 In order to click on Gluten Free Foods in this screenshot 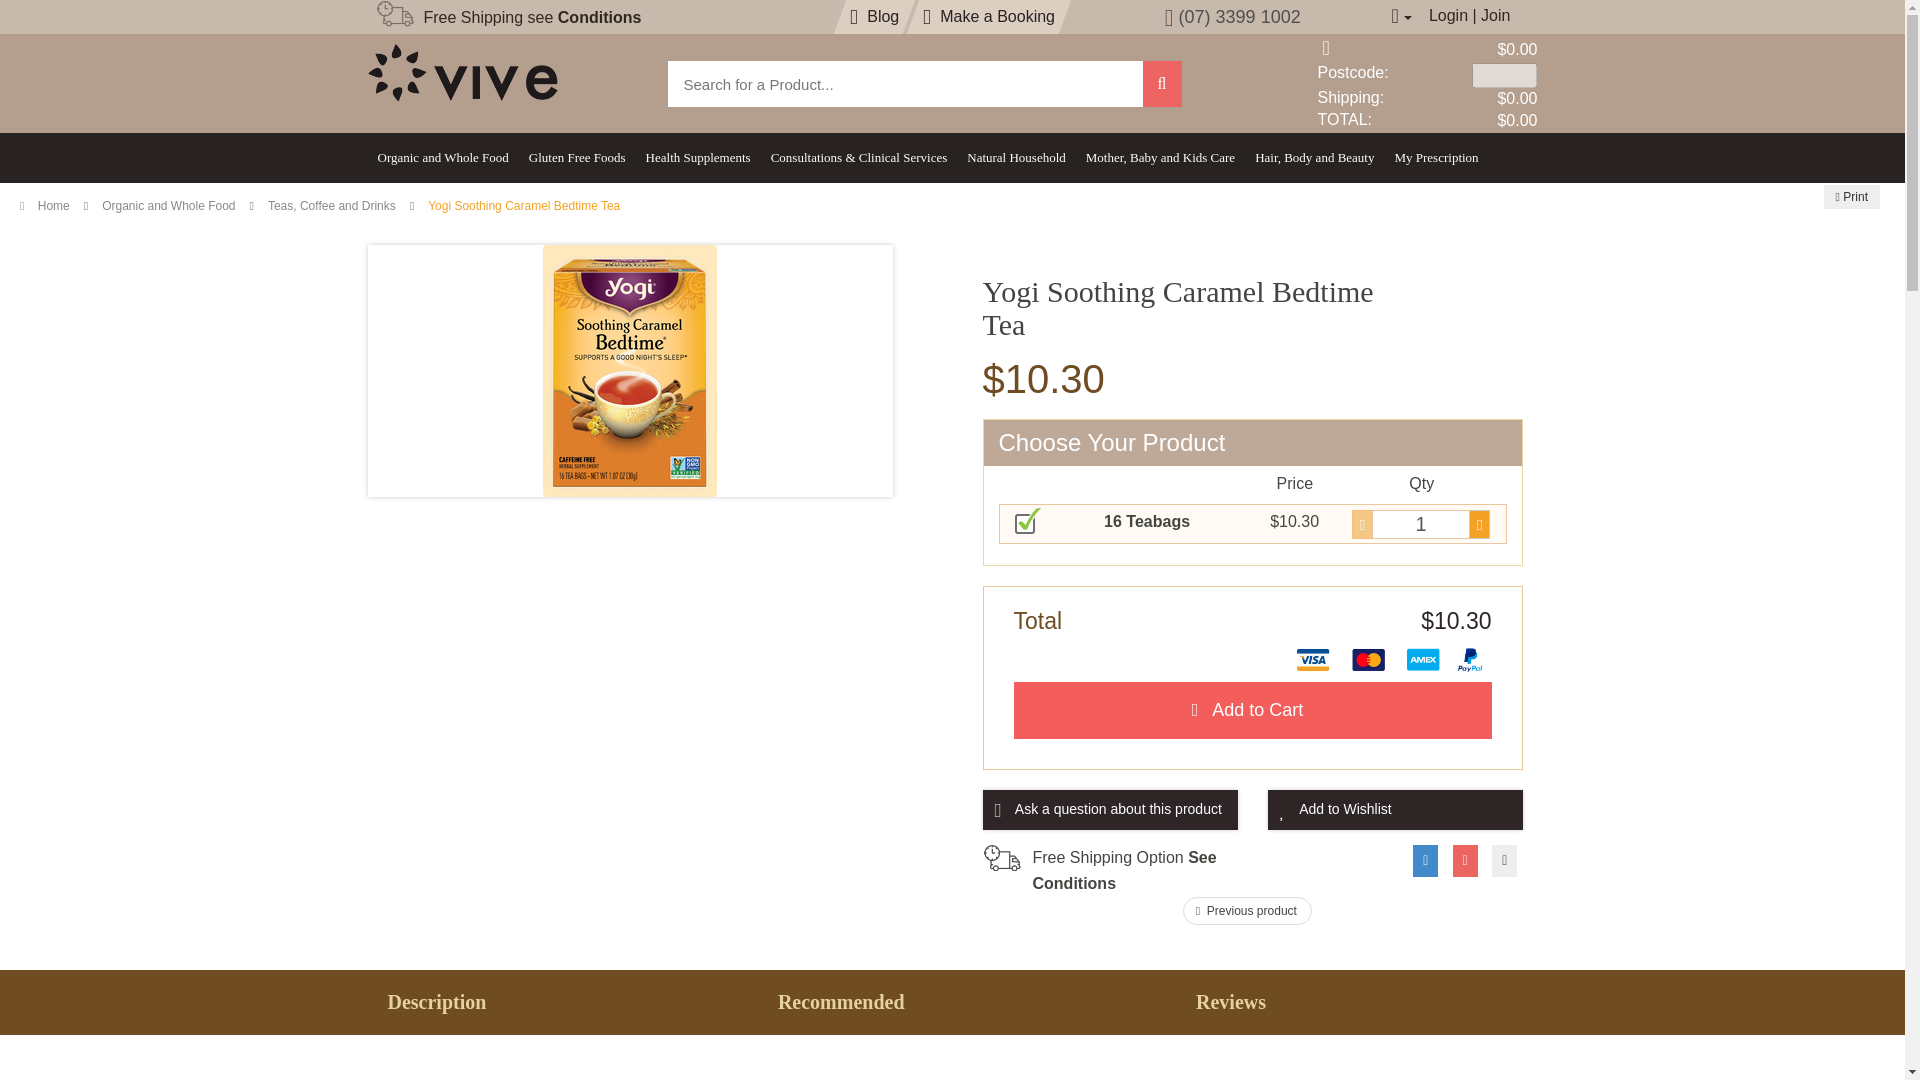, I will do `click(576, 157)`.